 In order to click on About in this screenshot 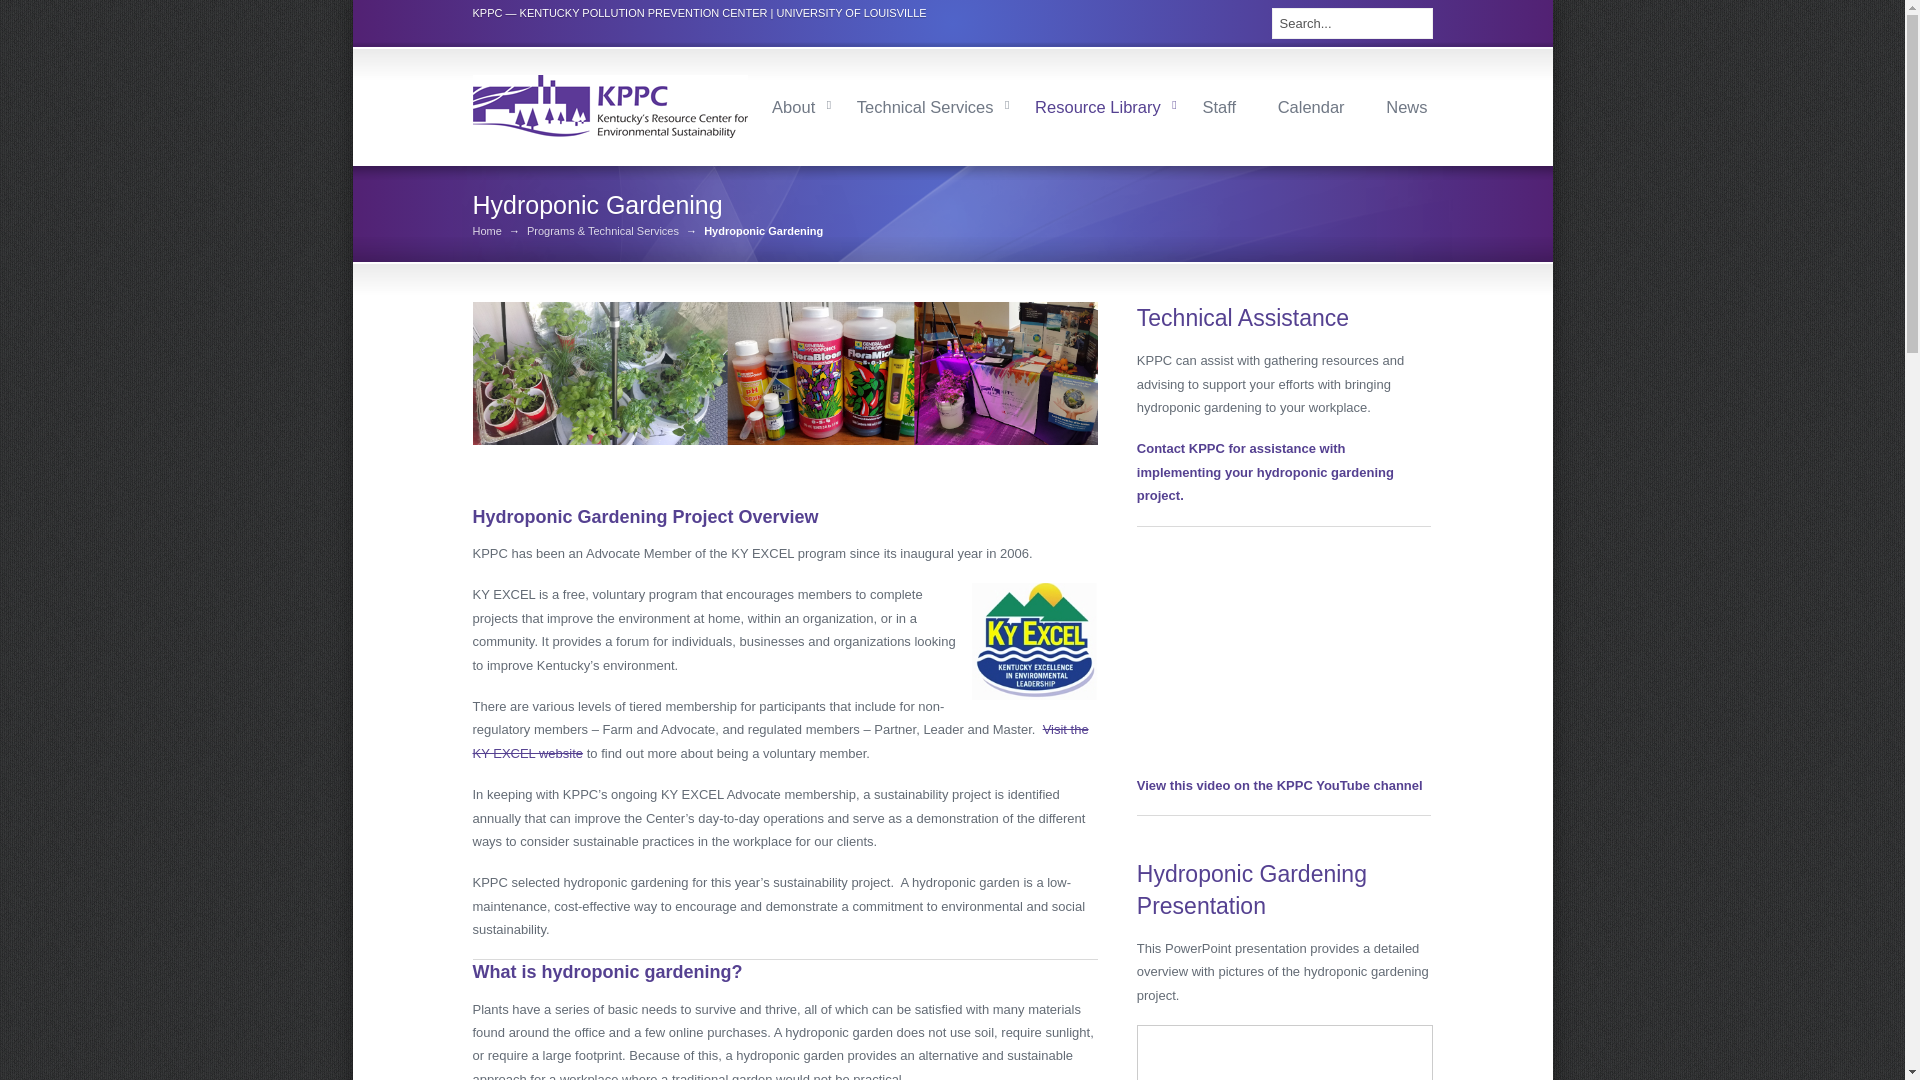, I will do `click(792, 105)`.